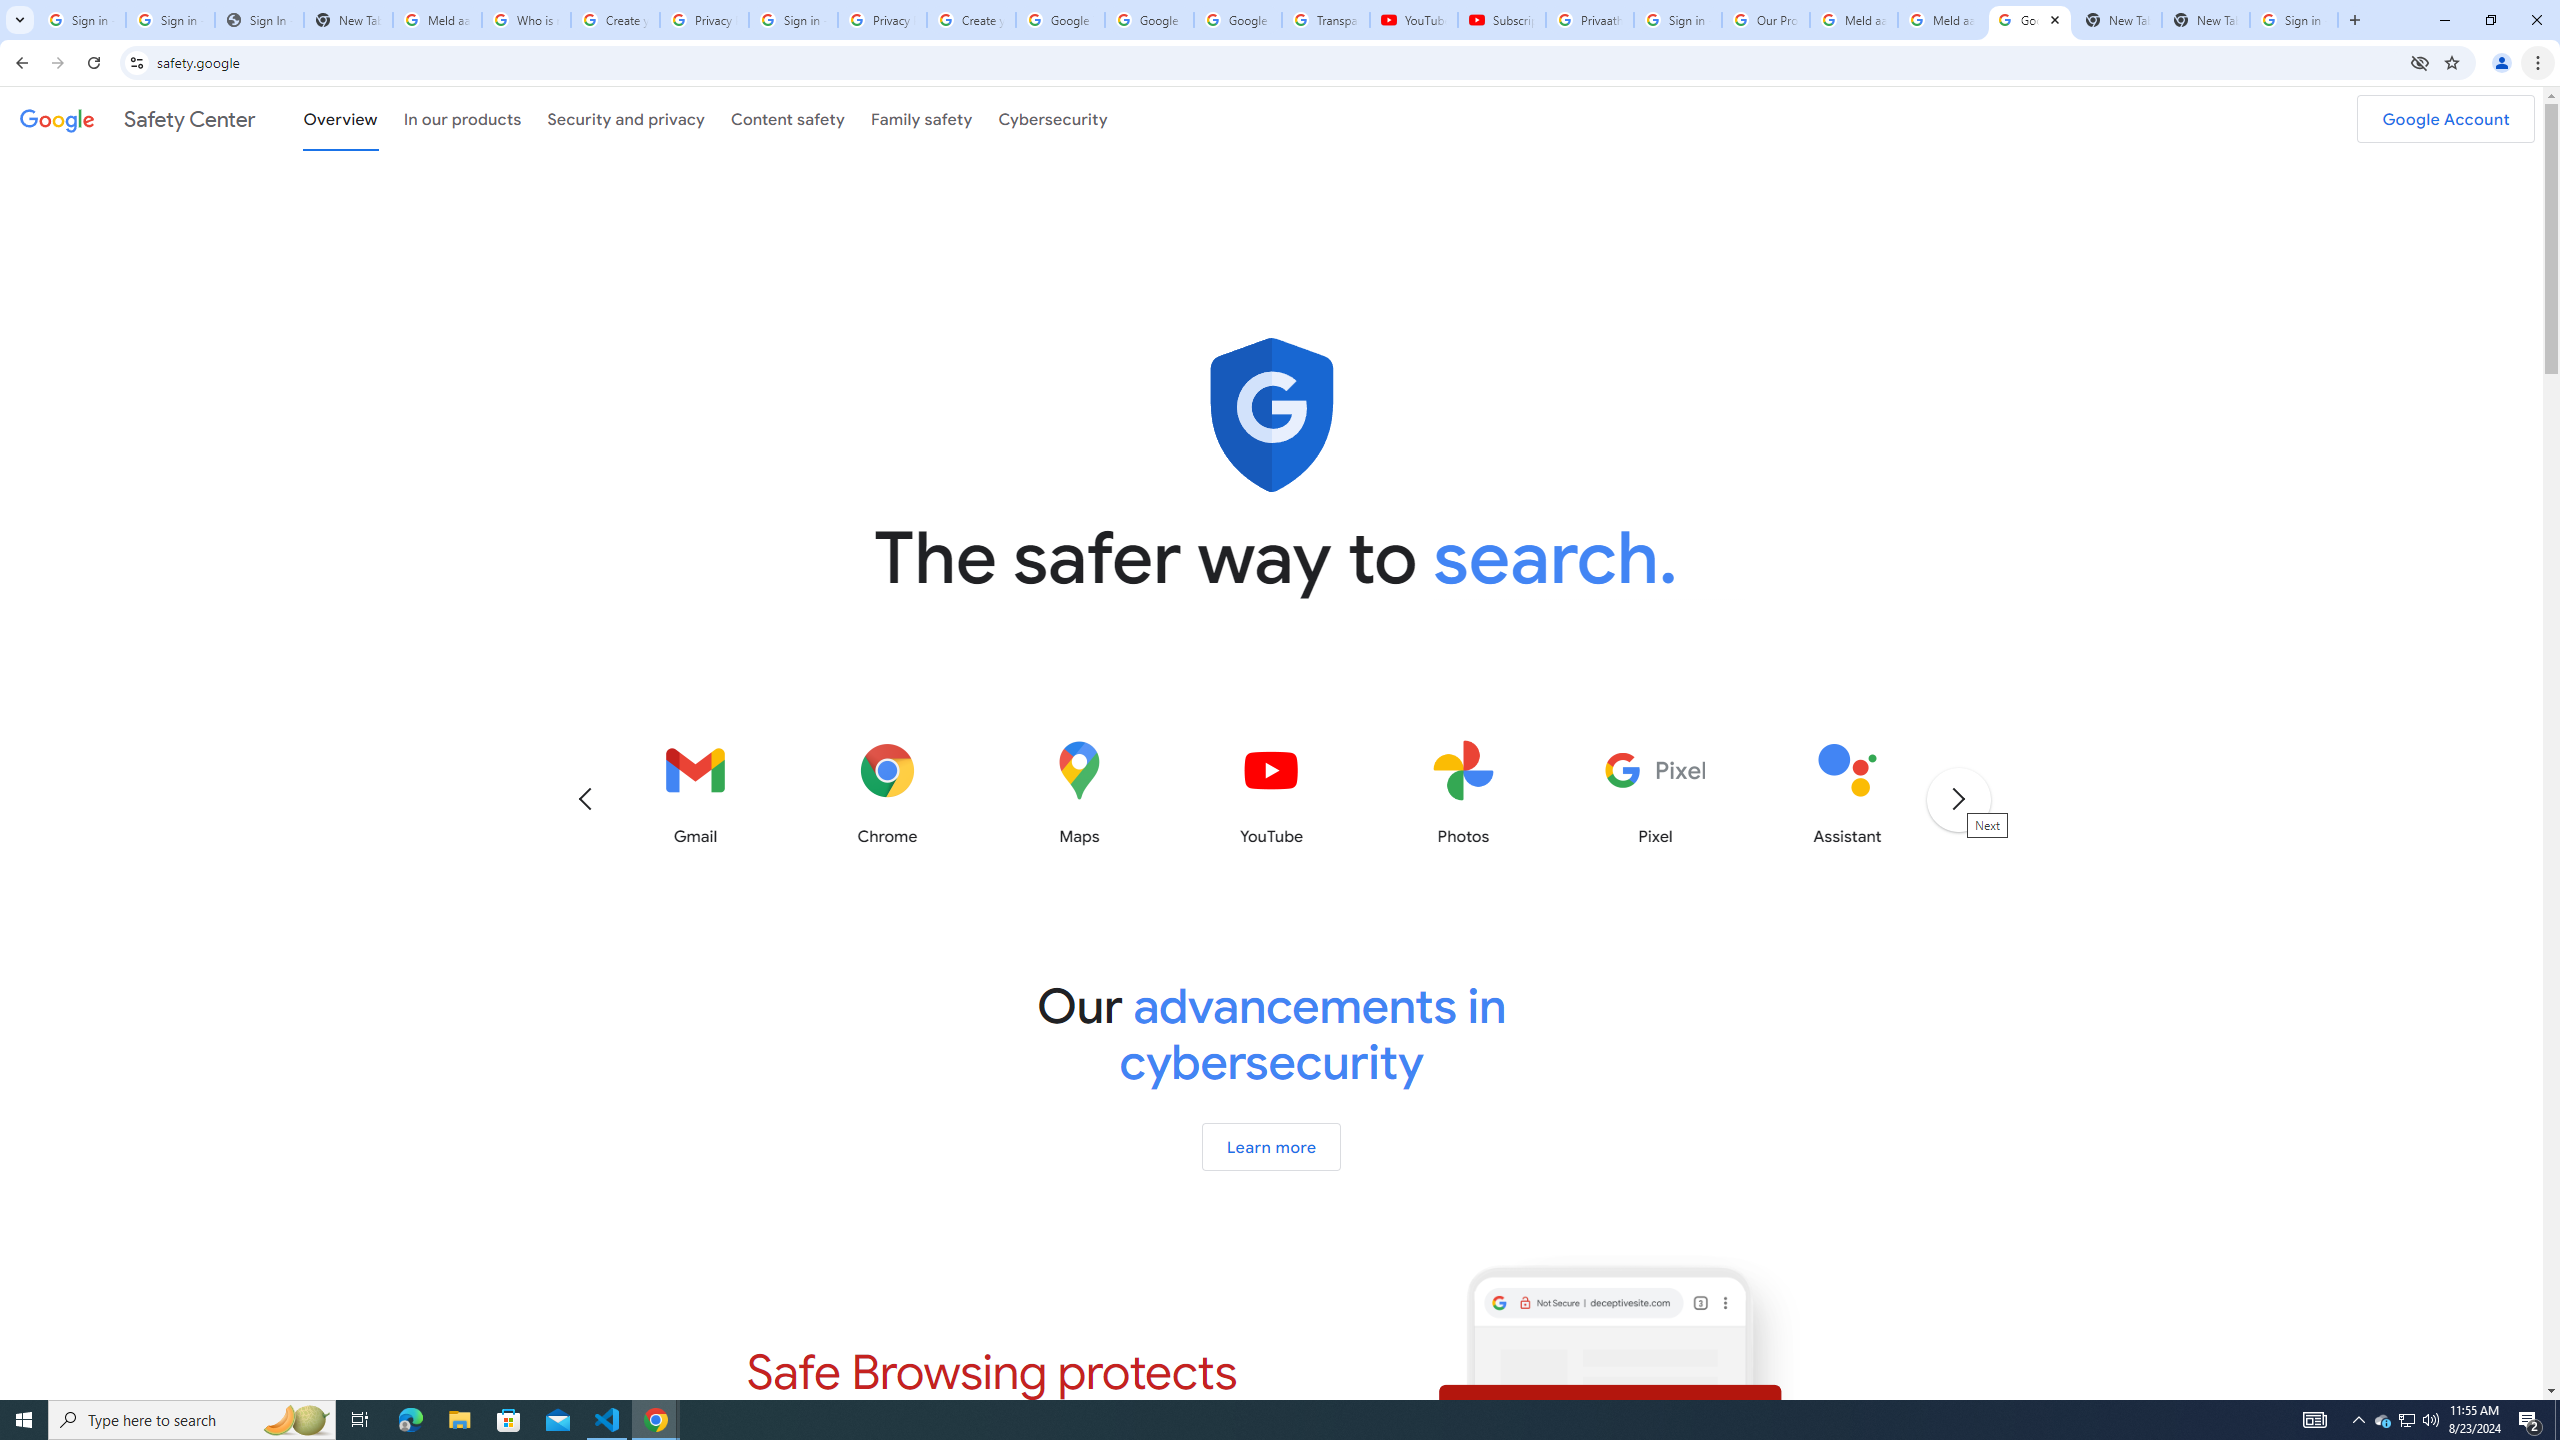  Describe the element at coordinates (2294, 20) in the screenshot. I see `Sign in - Google Accounts` at that location.